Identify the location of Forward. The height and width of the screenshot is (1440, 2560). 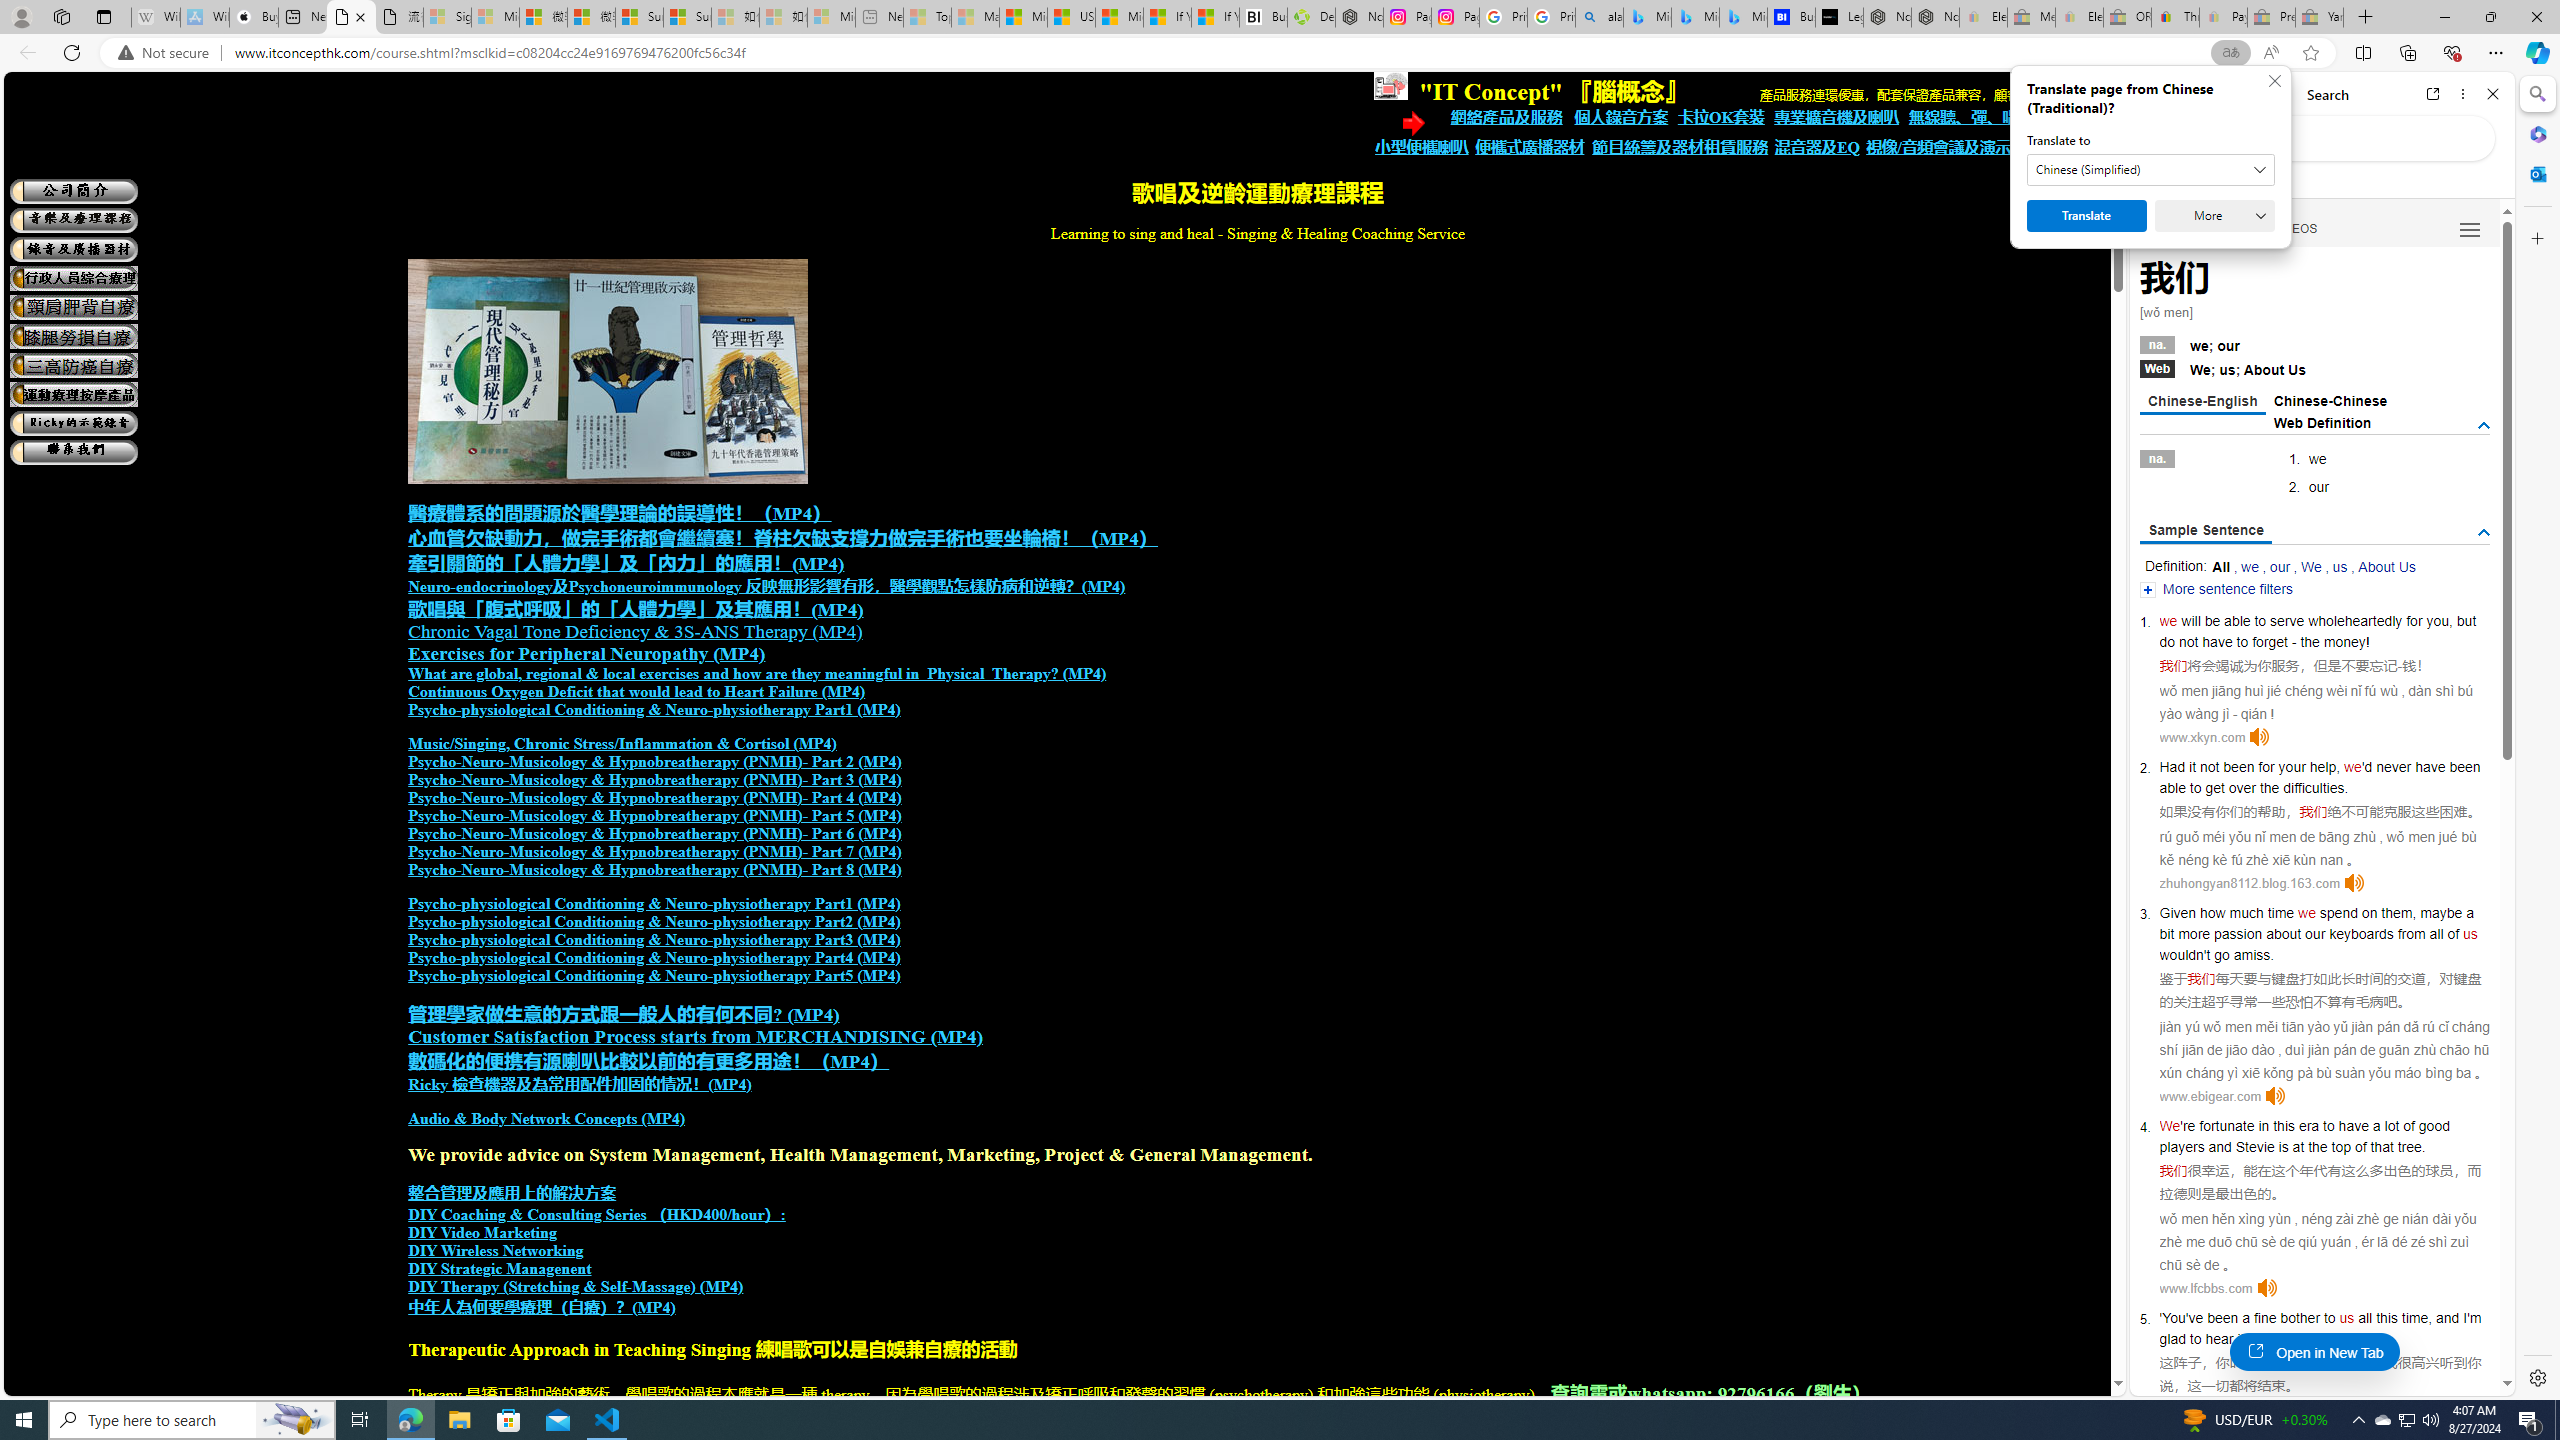
(2184, 94).